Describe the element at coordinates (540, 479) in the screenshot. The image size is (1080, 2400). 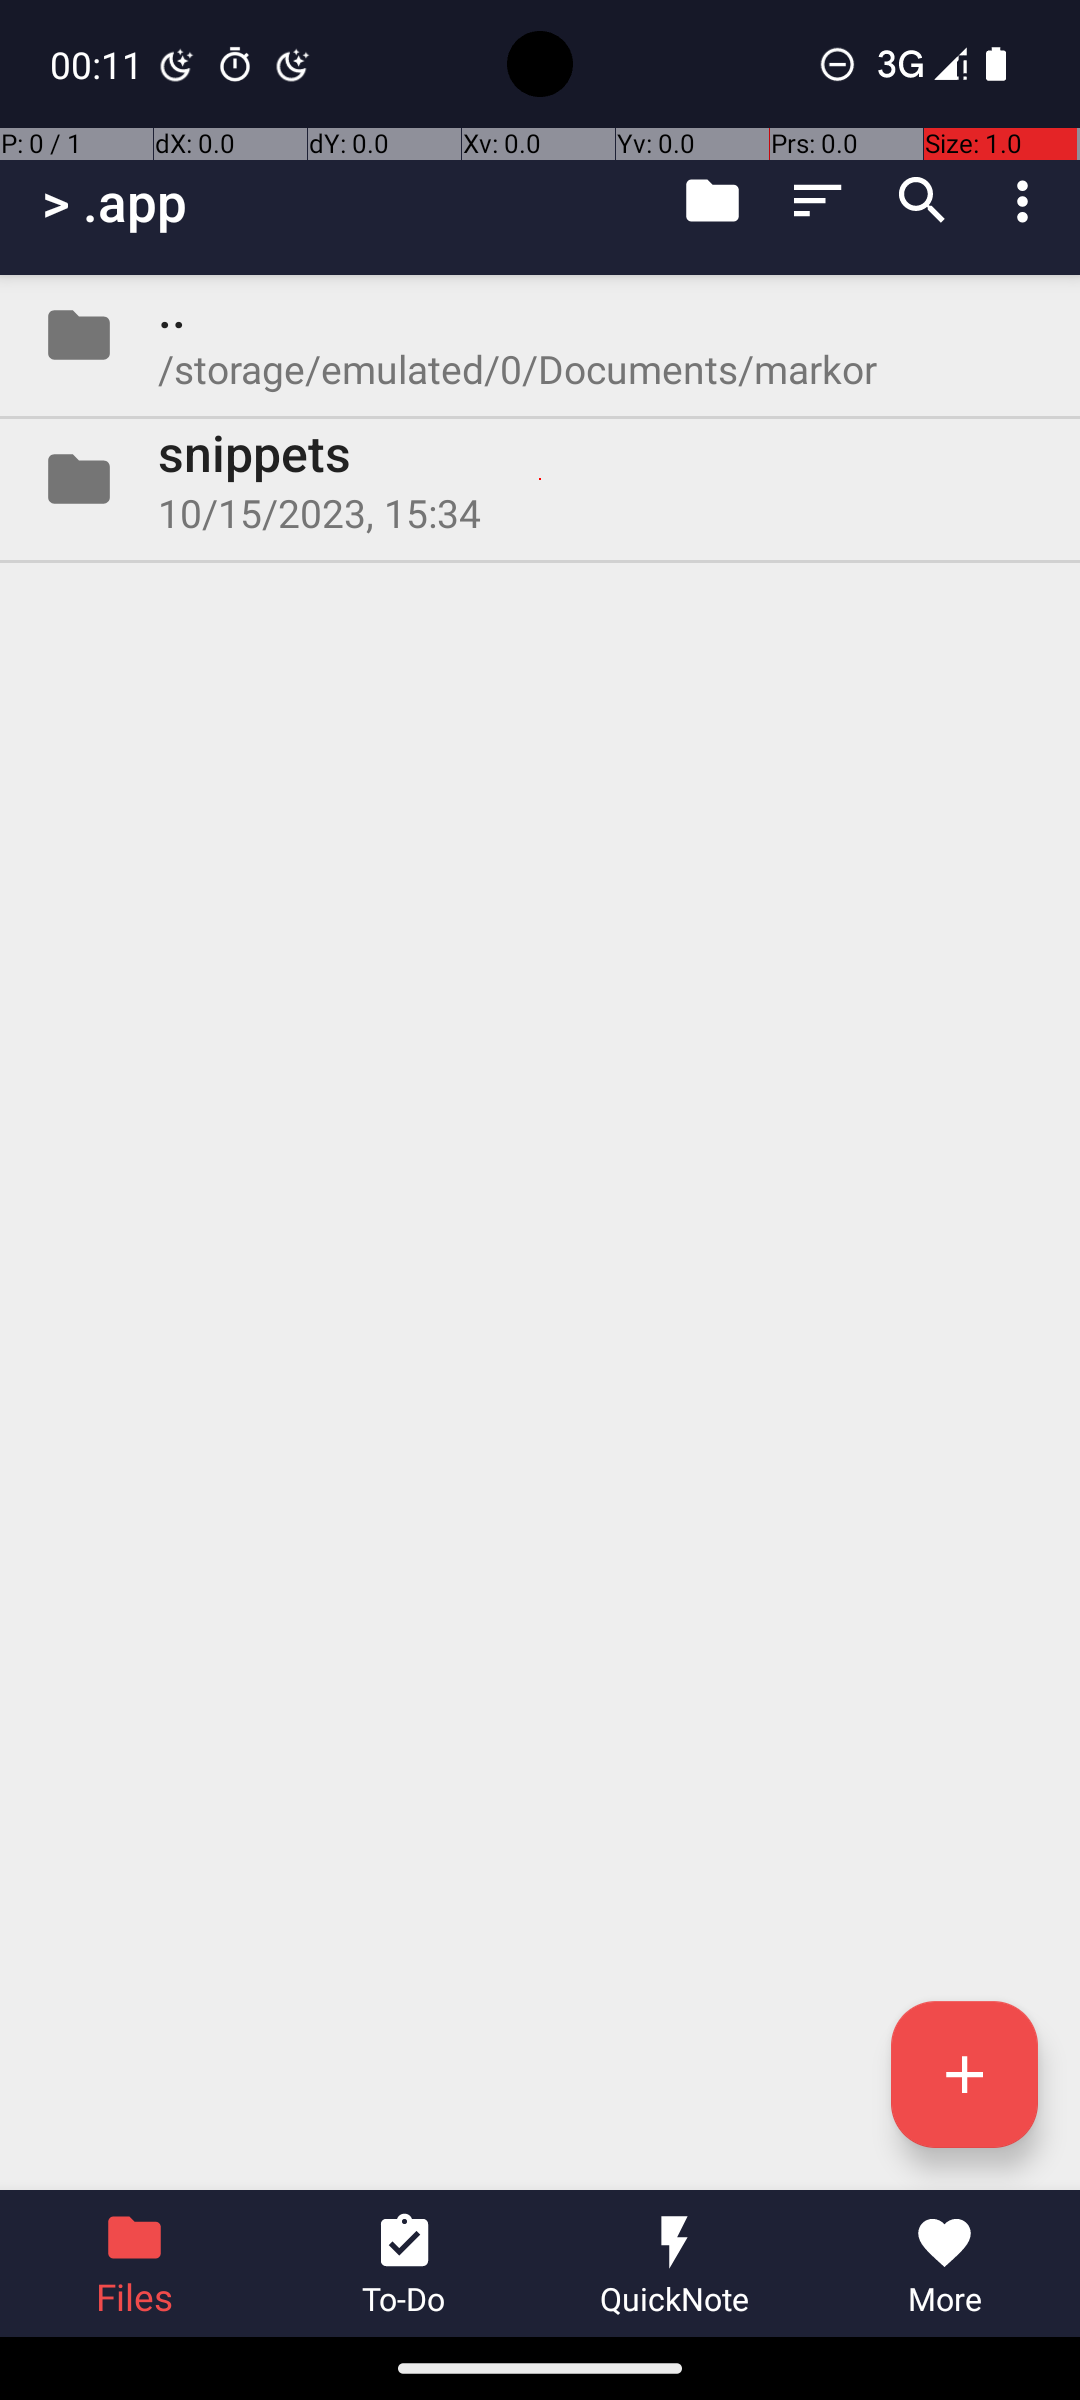
I see `Folder snippets 10/15/2023, 15:34` at that location.